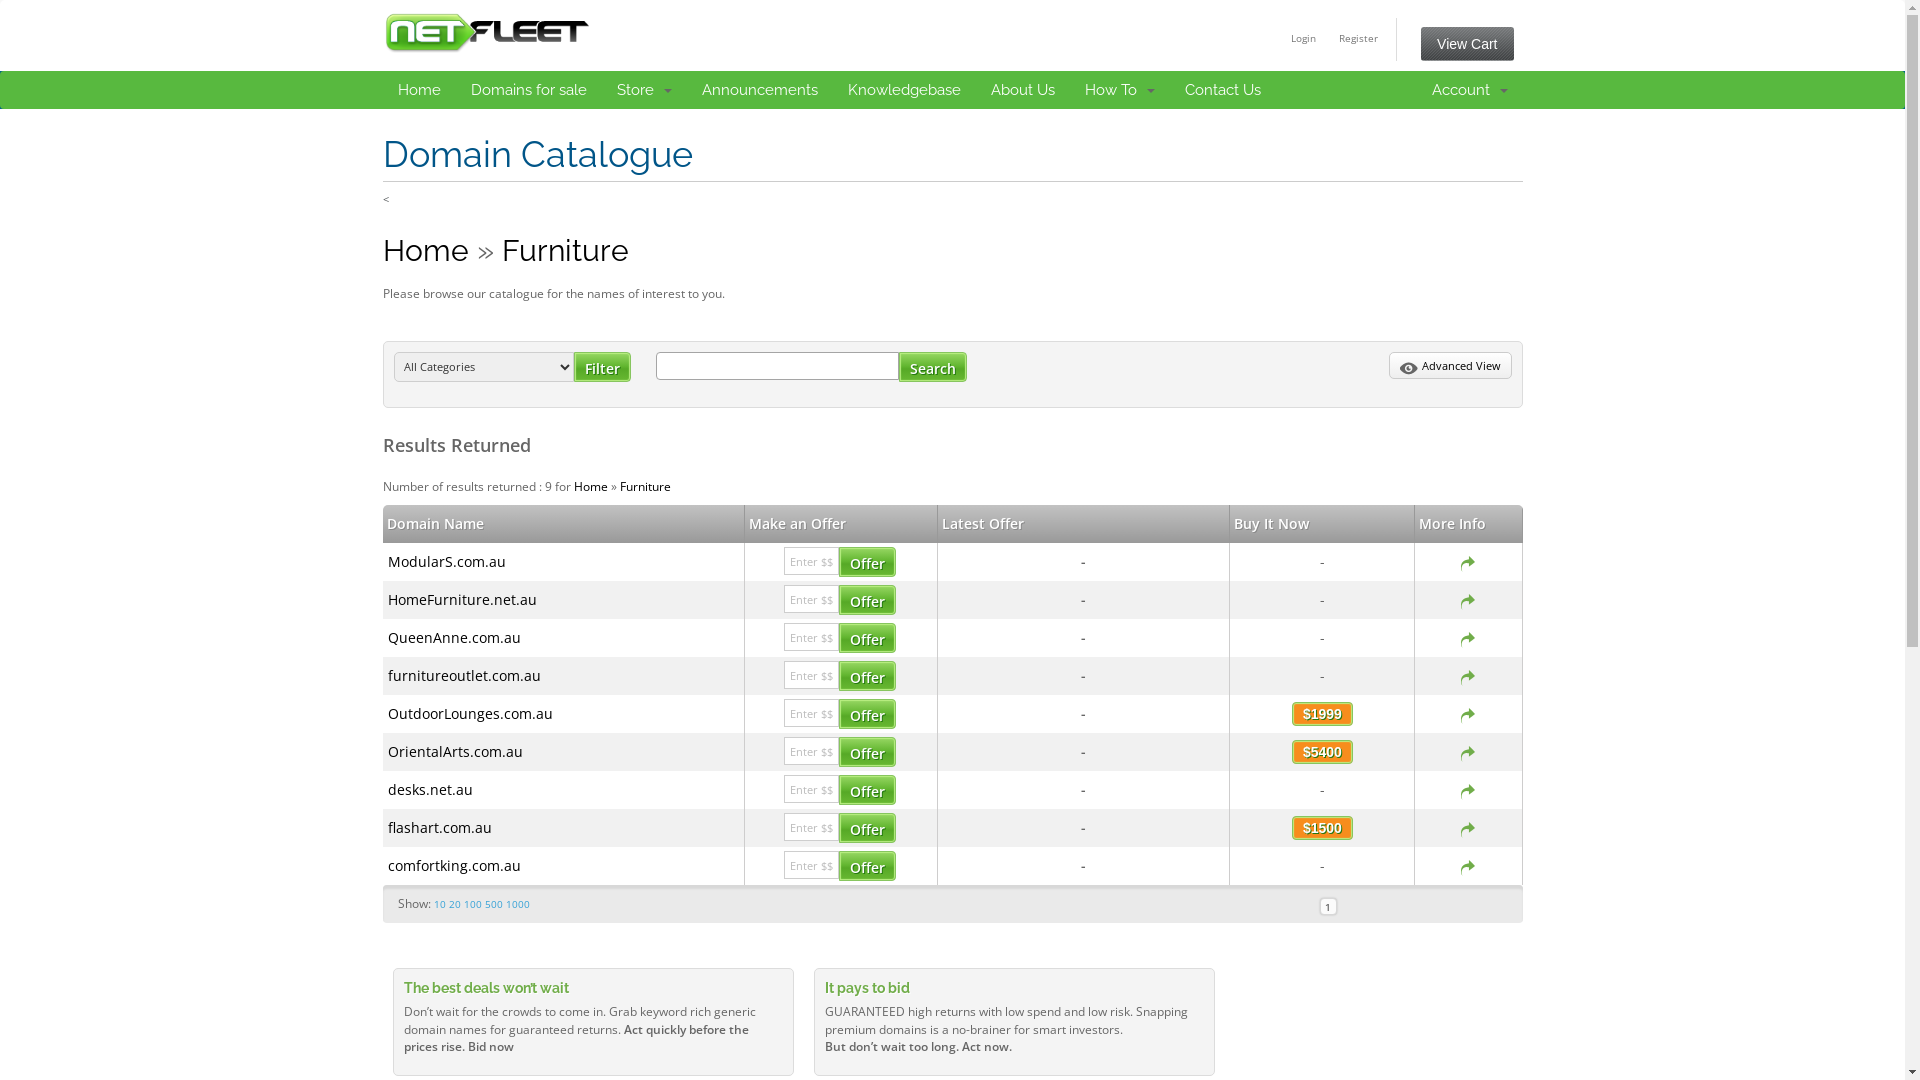  Describe the element at coordinates (493, 904) in the screenshot. I see `500` at that location.